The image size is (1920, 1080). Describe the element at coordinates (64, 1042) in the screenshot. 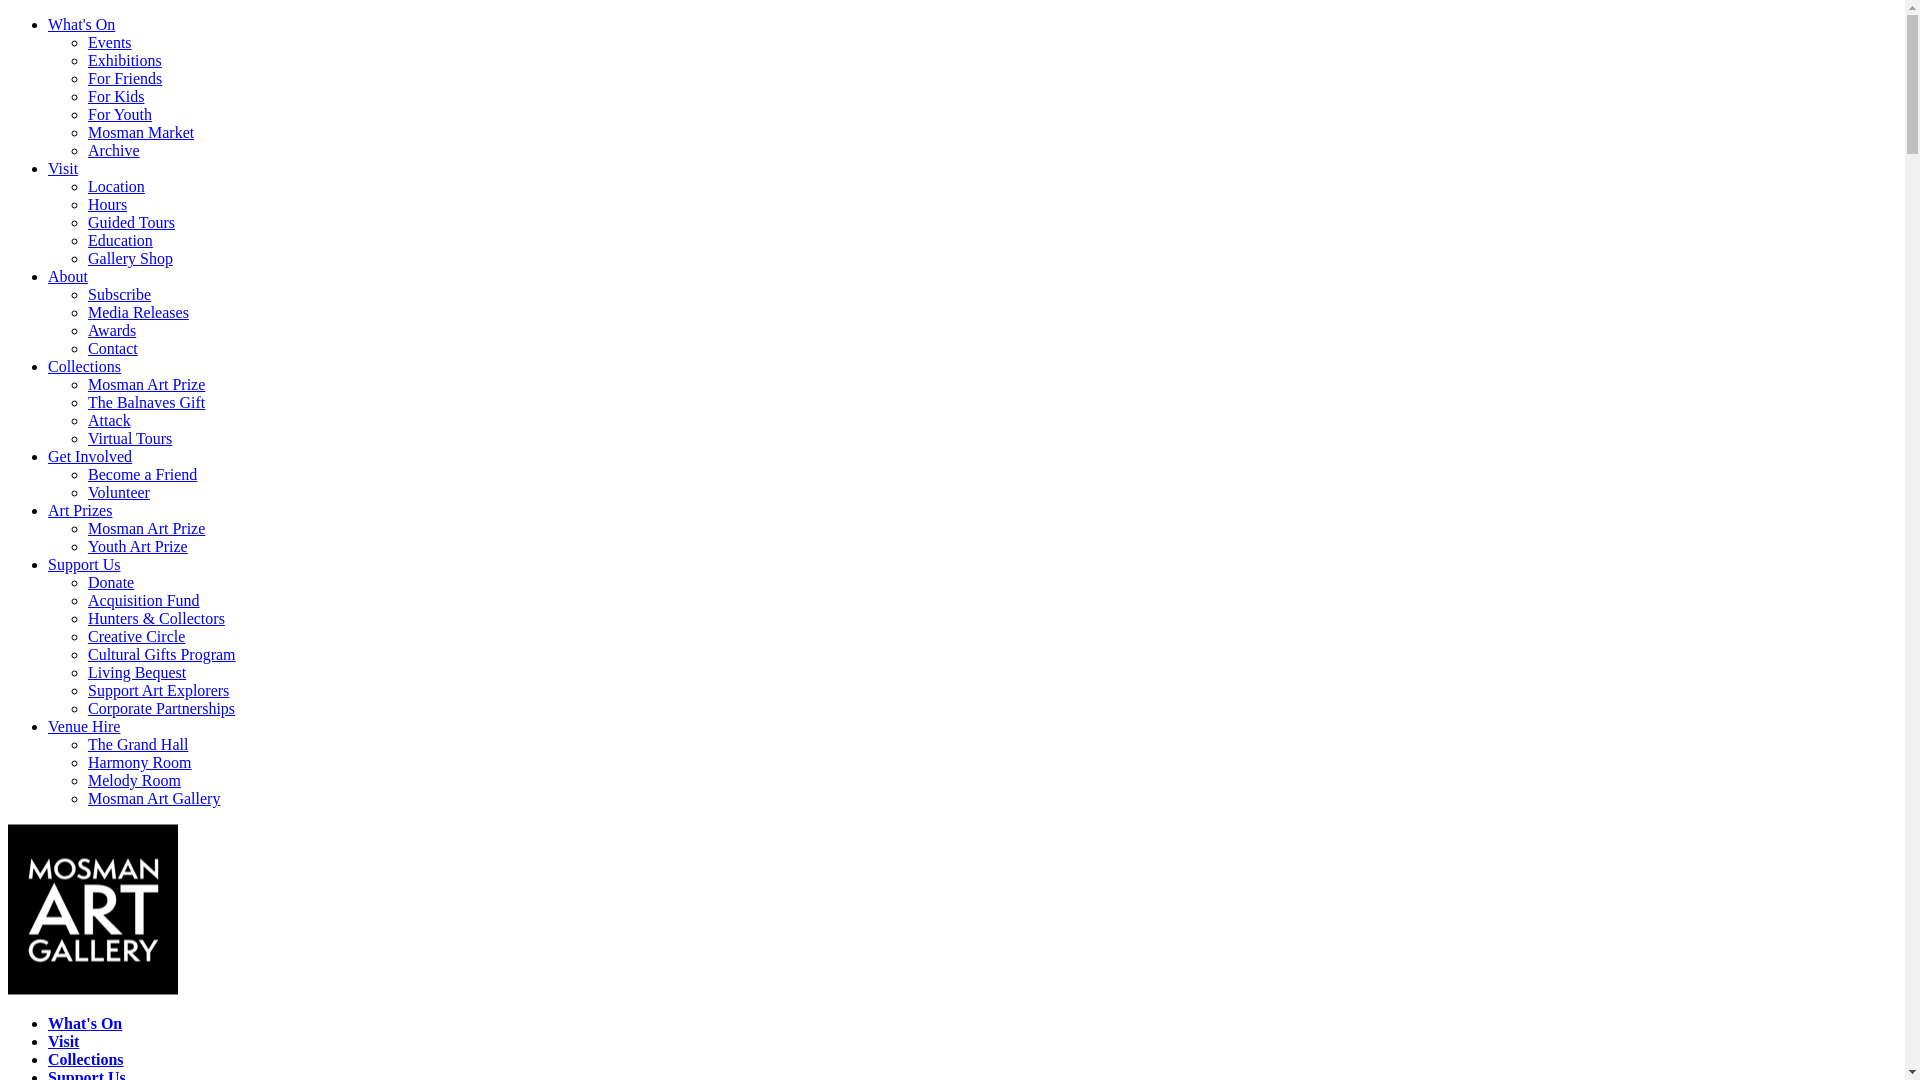

I see `Visit` at that location.